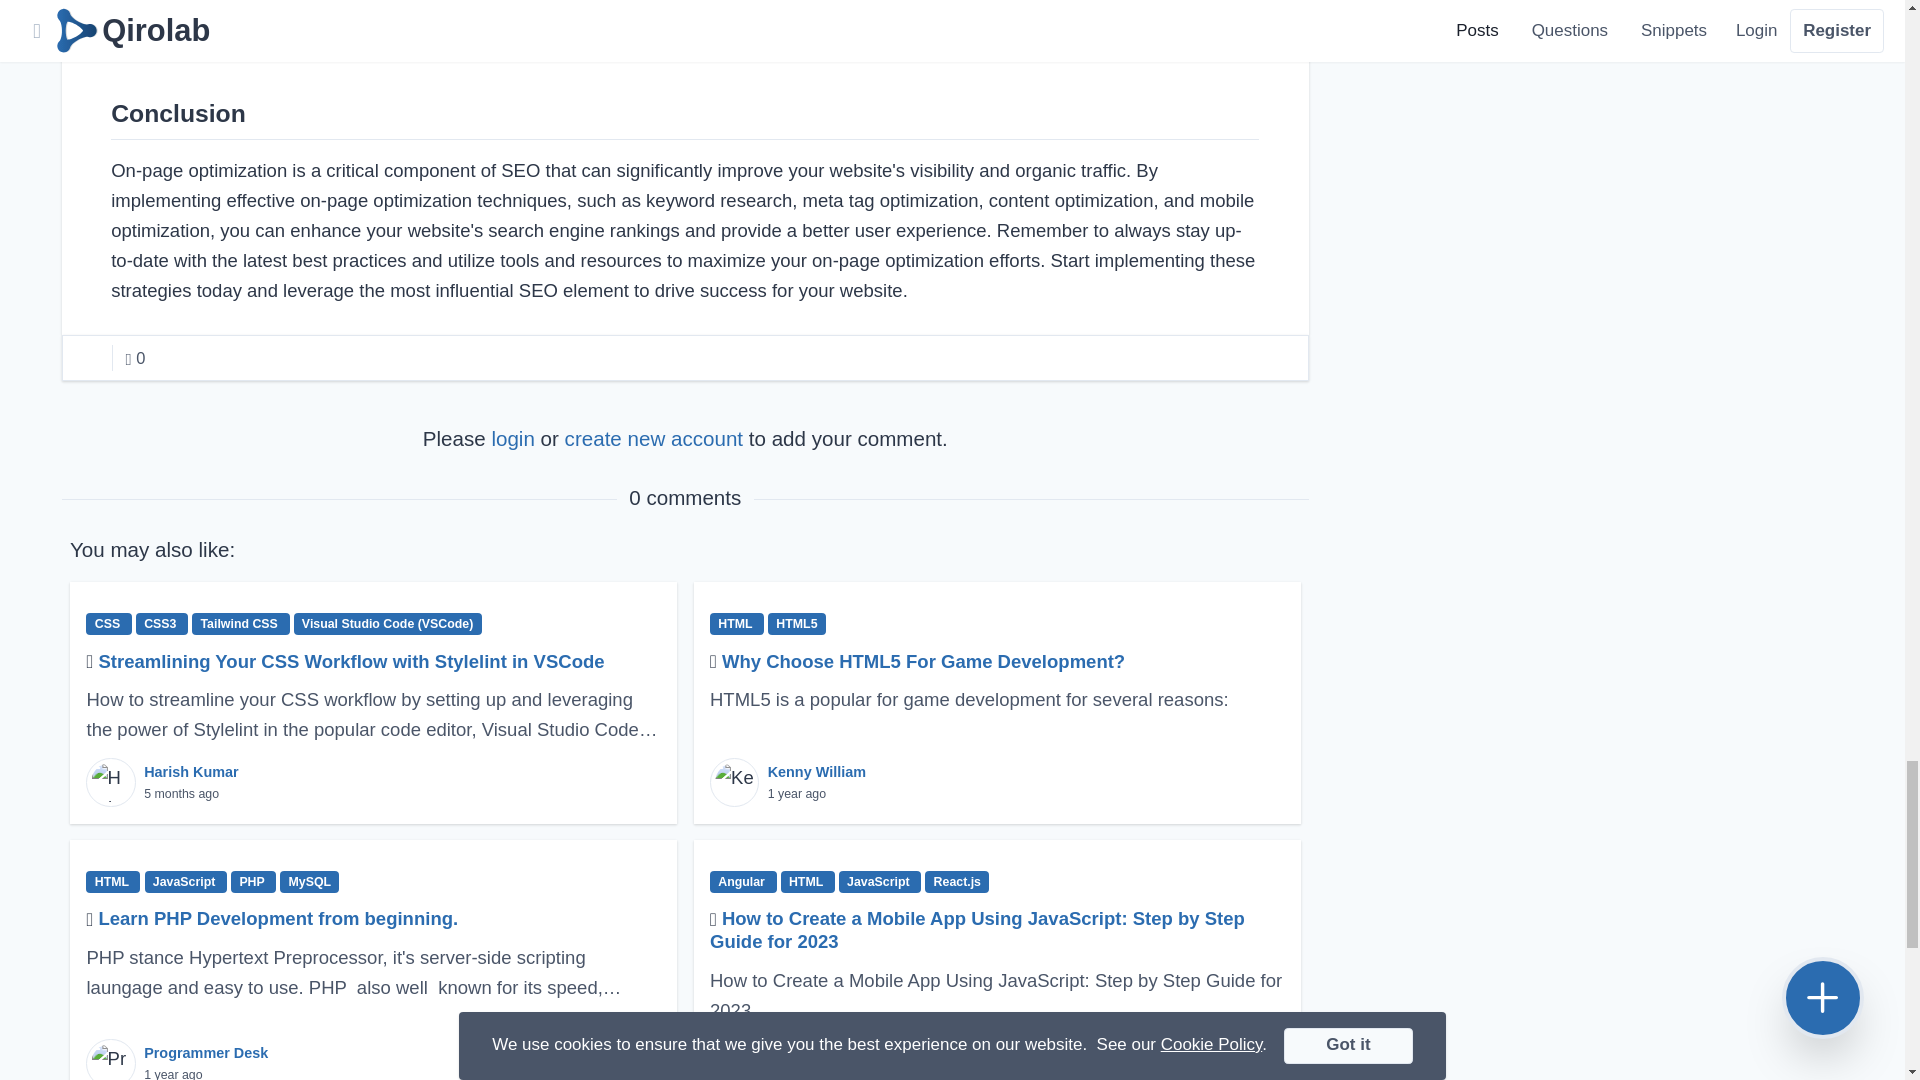  What do you see at coordinates (812, 1052) in the screenshot?
I see `James Smith` at bounding box center [812, 1052].